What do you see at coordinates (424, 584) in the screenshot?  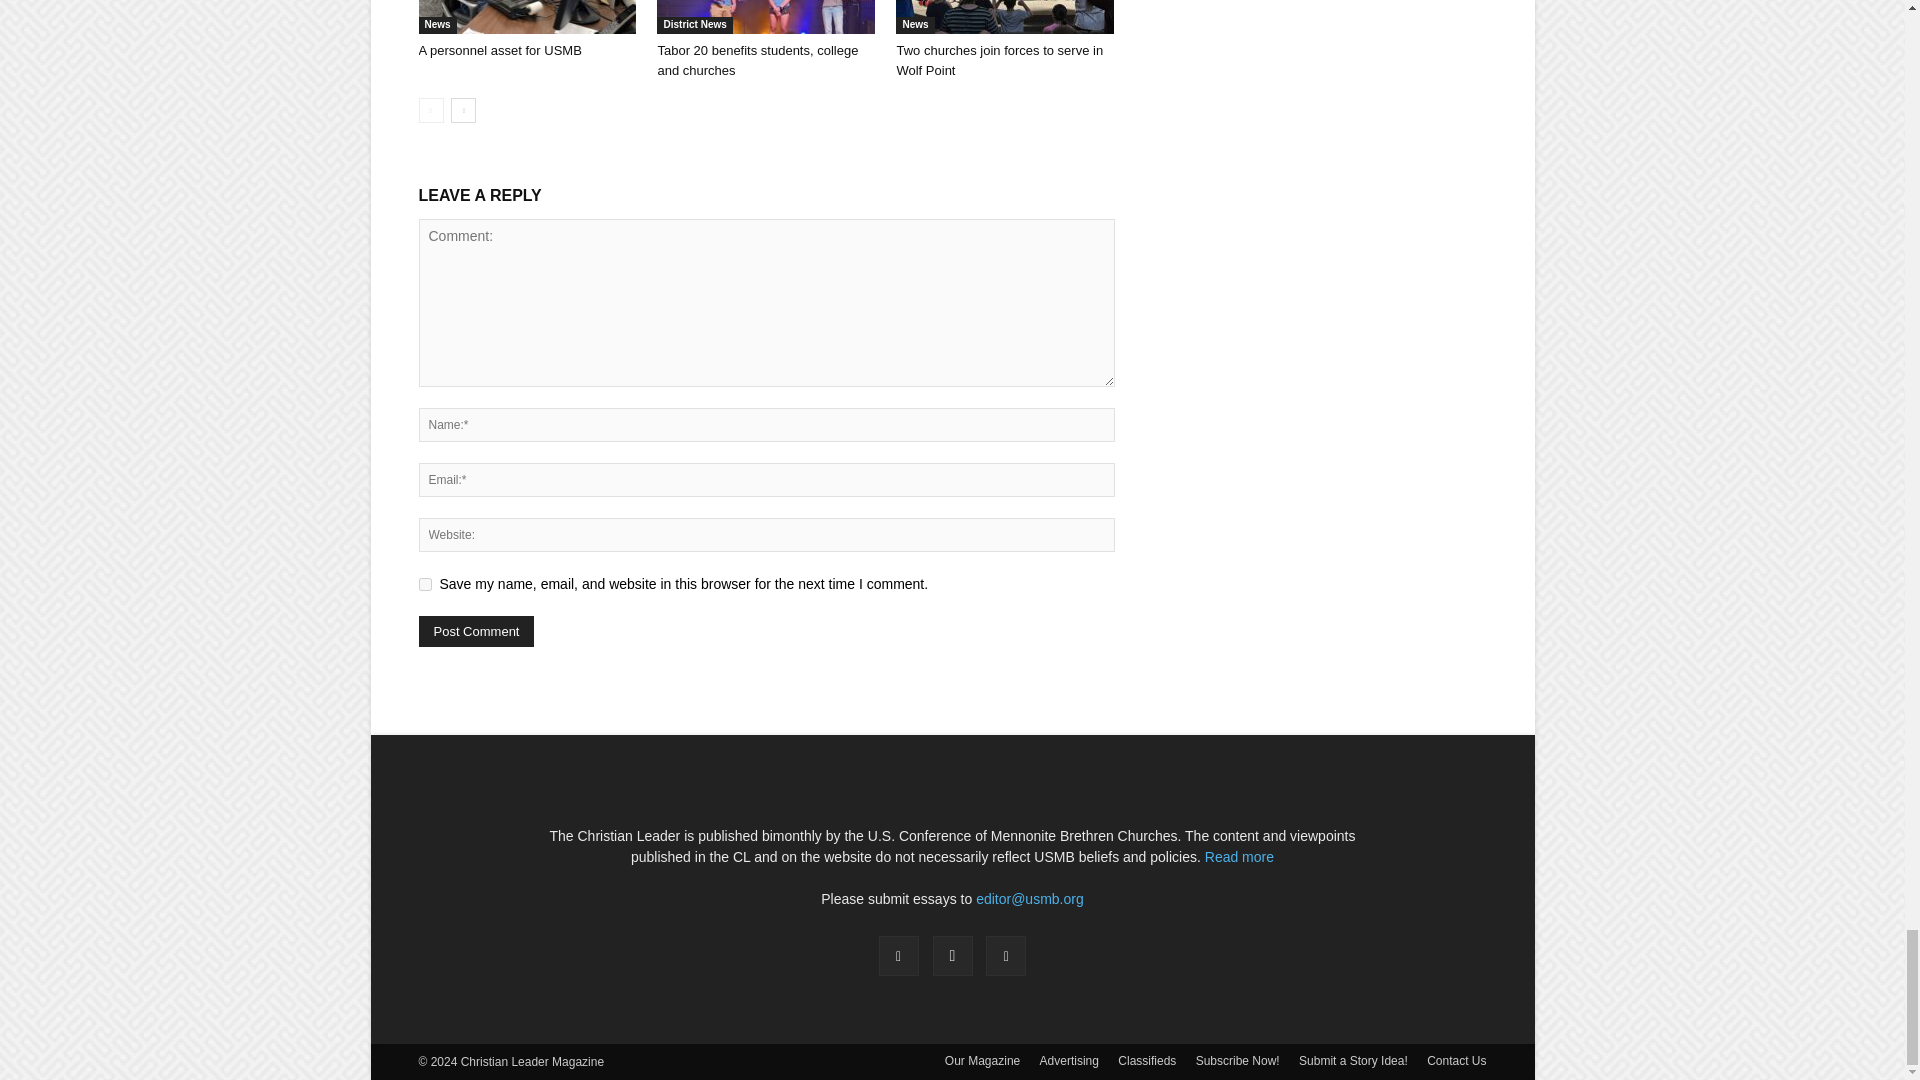 I see `yes` at bounding box center [424, 584].